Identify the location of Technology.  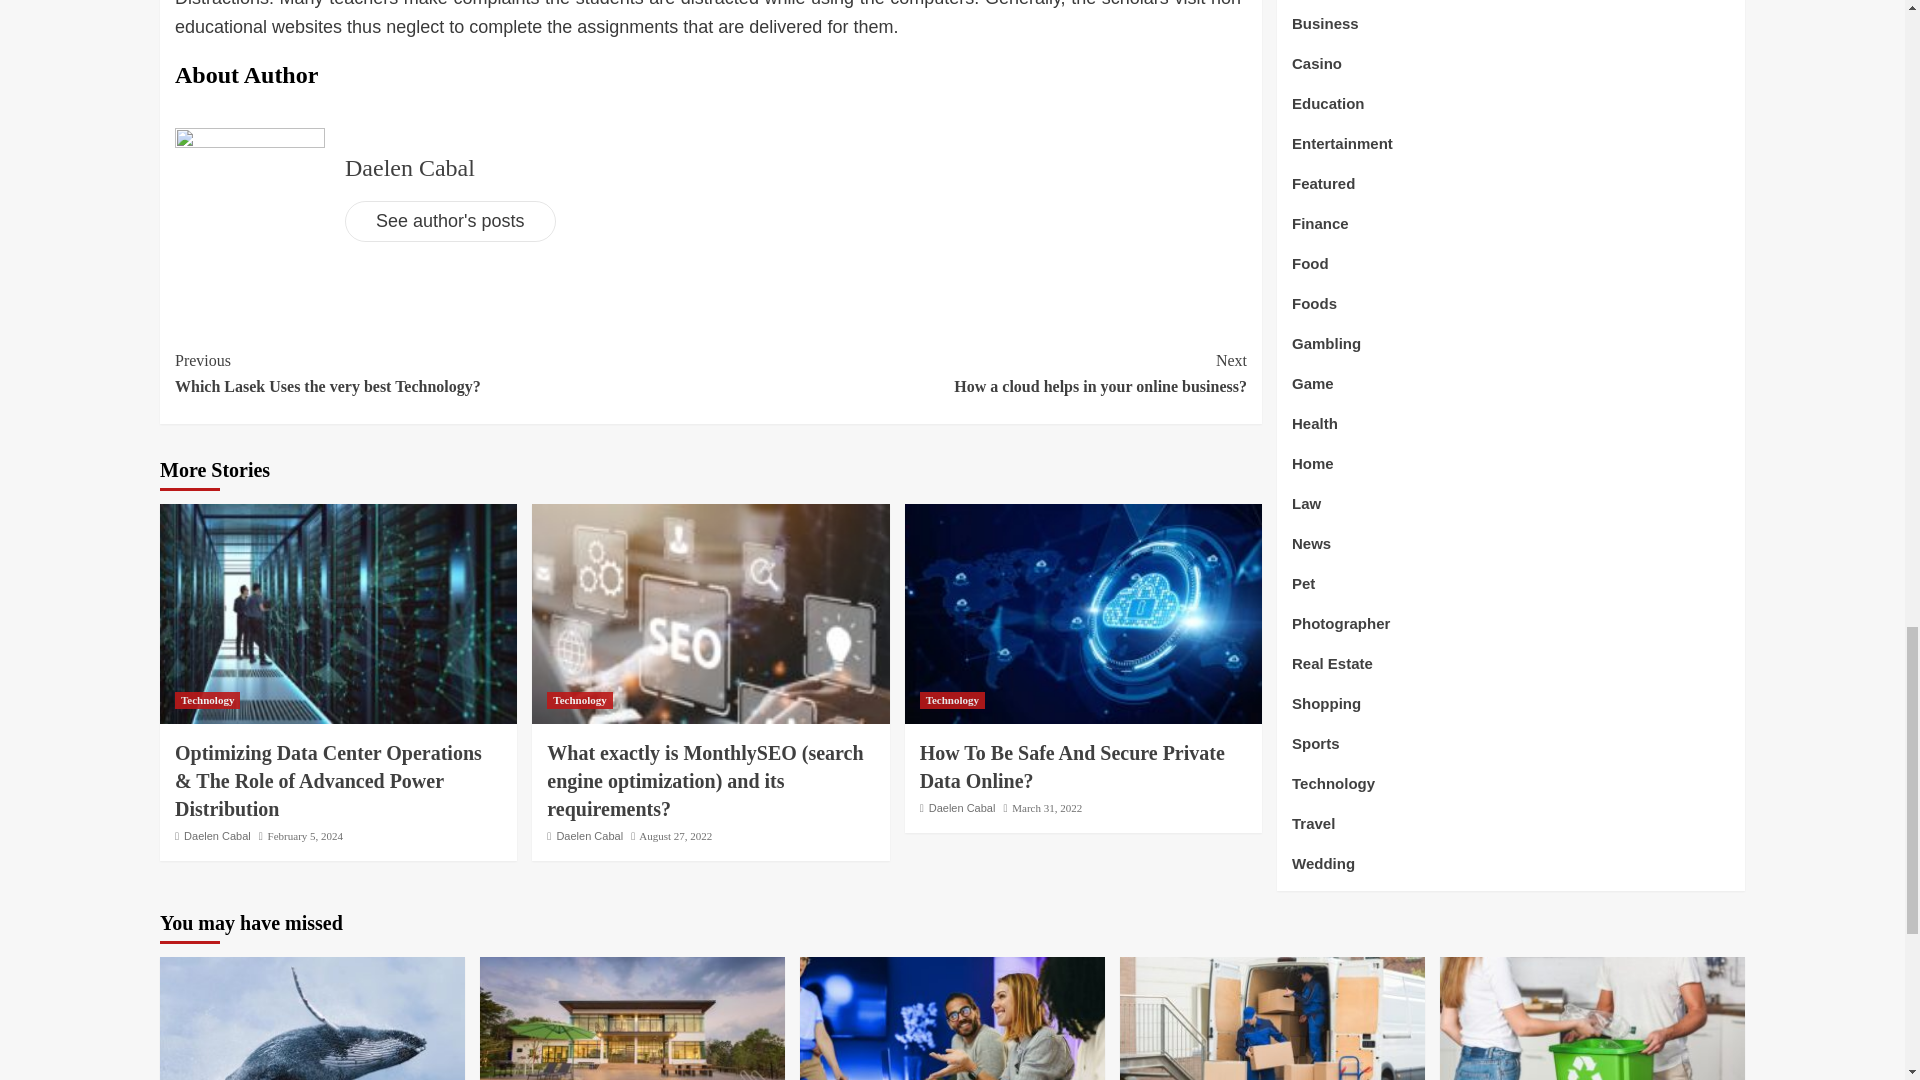
(952, 700).